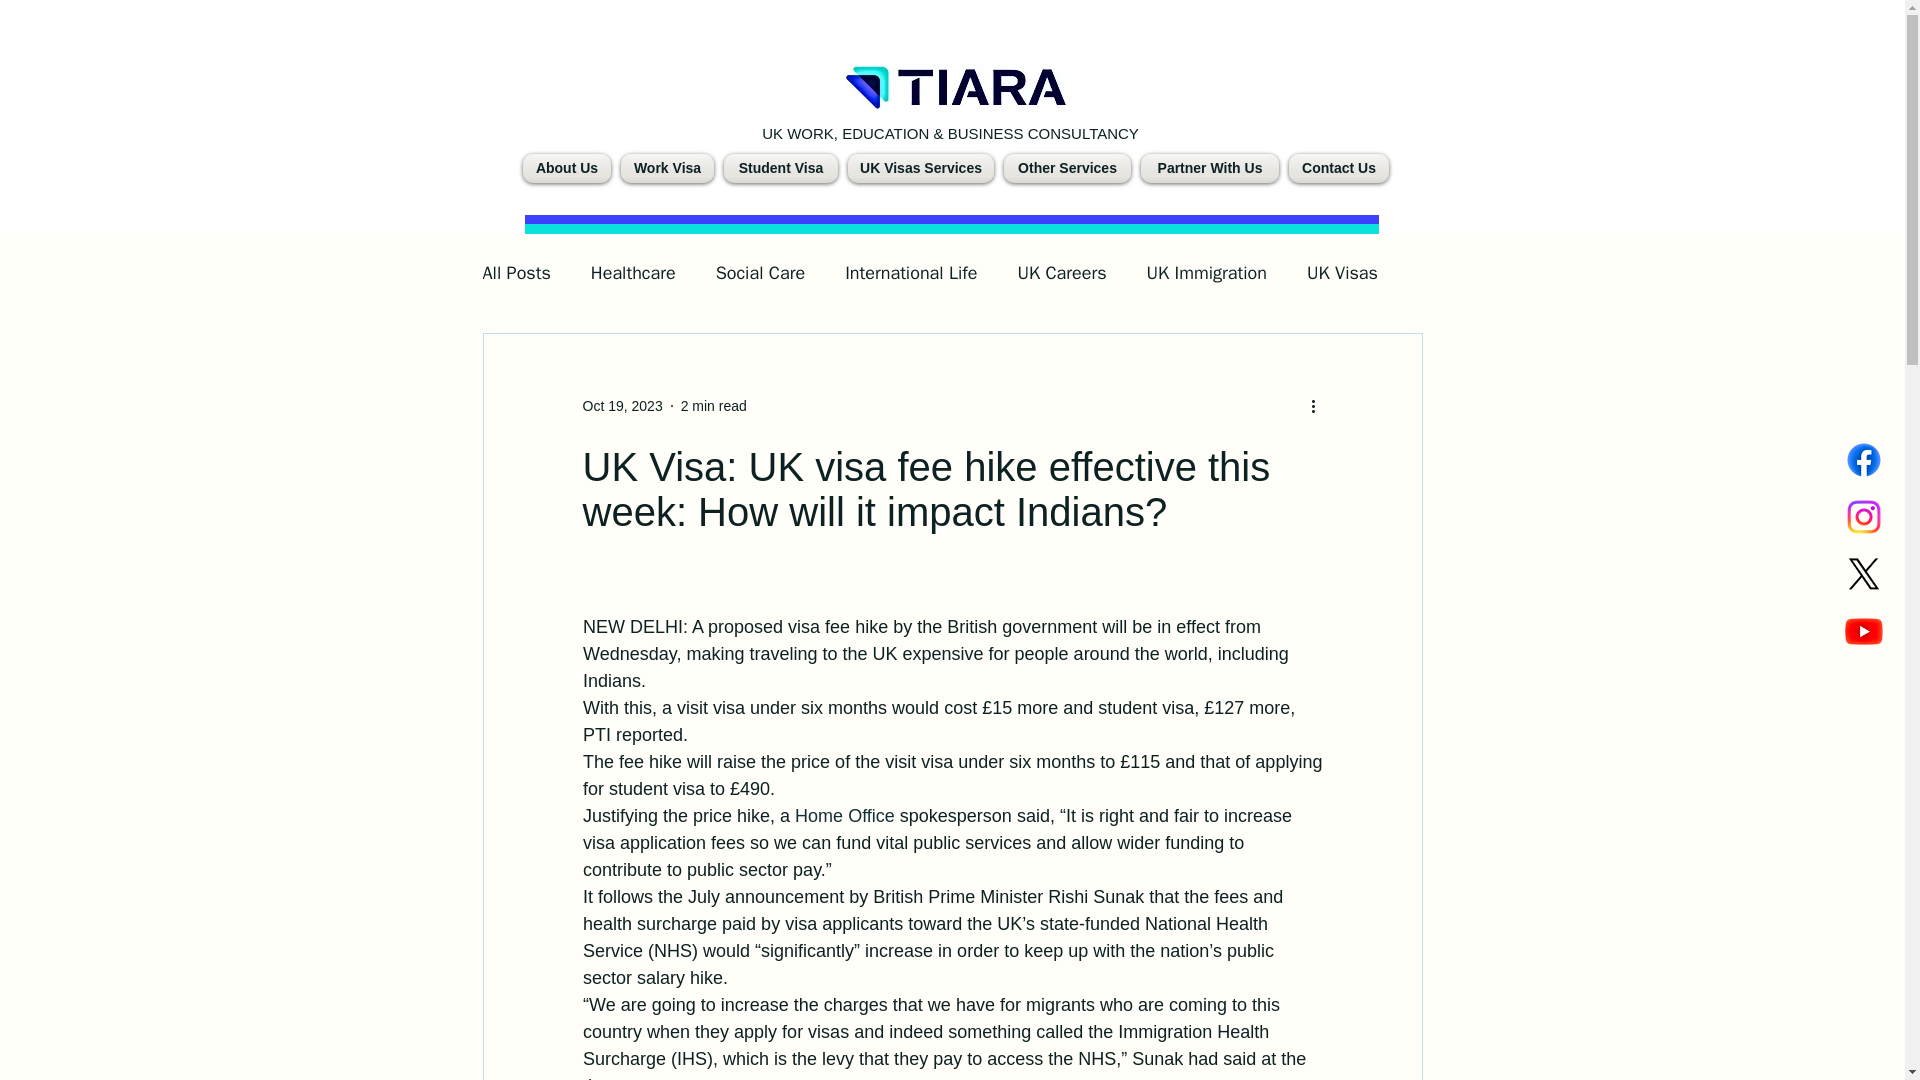 The image size is (1920, 1080). Describe the element at coordinates (714, 406) in the screenshot. I see `2 min read` at that location.